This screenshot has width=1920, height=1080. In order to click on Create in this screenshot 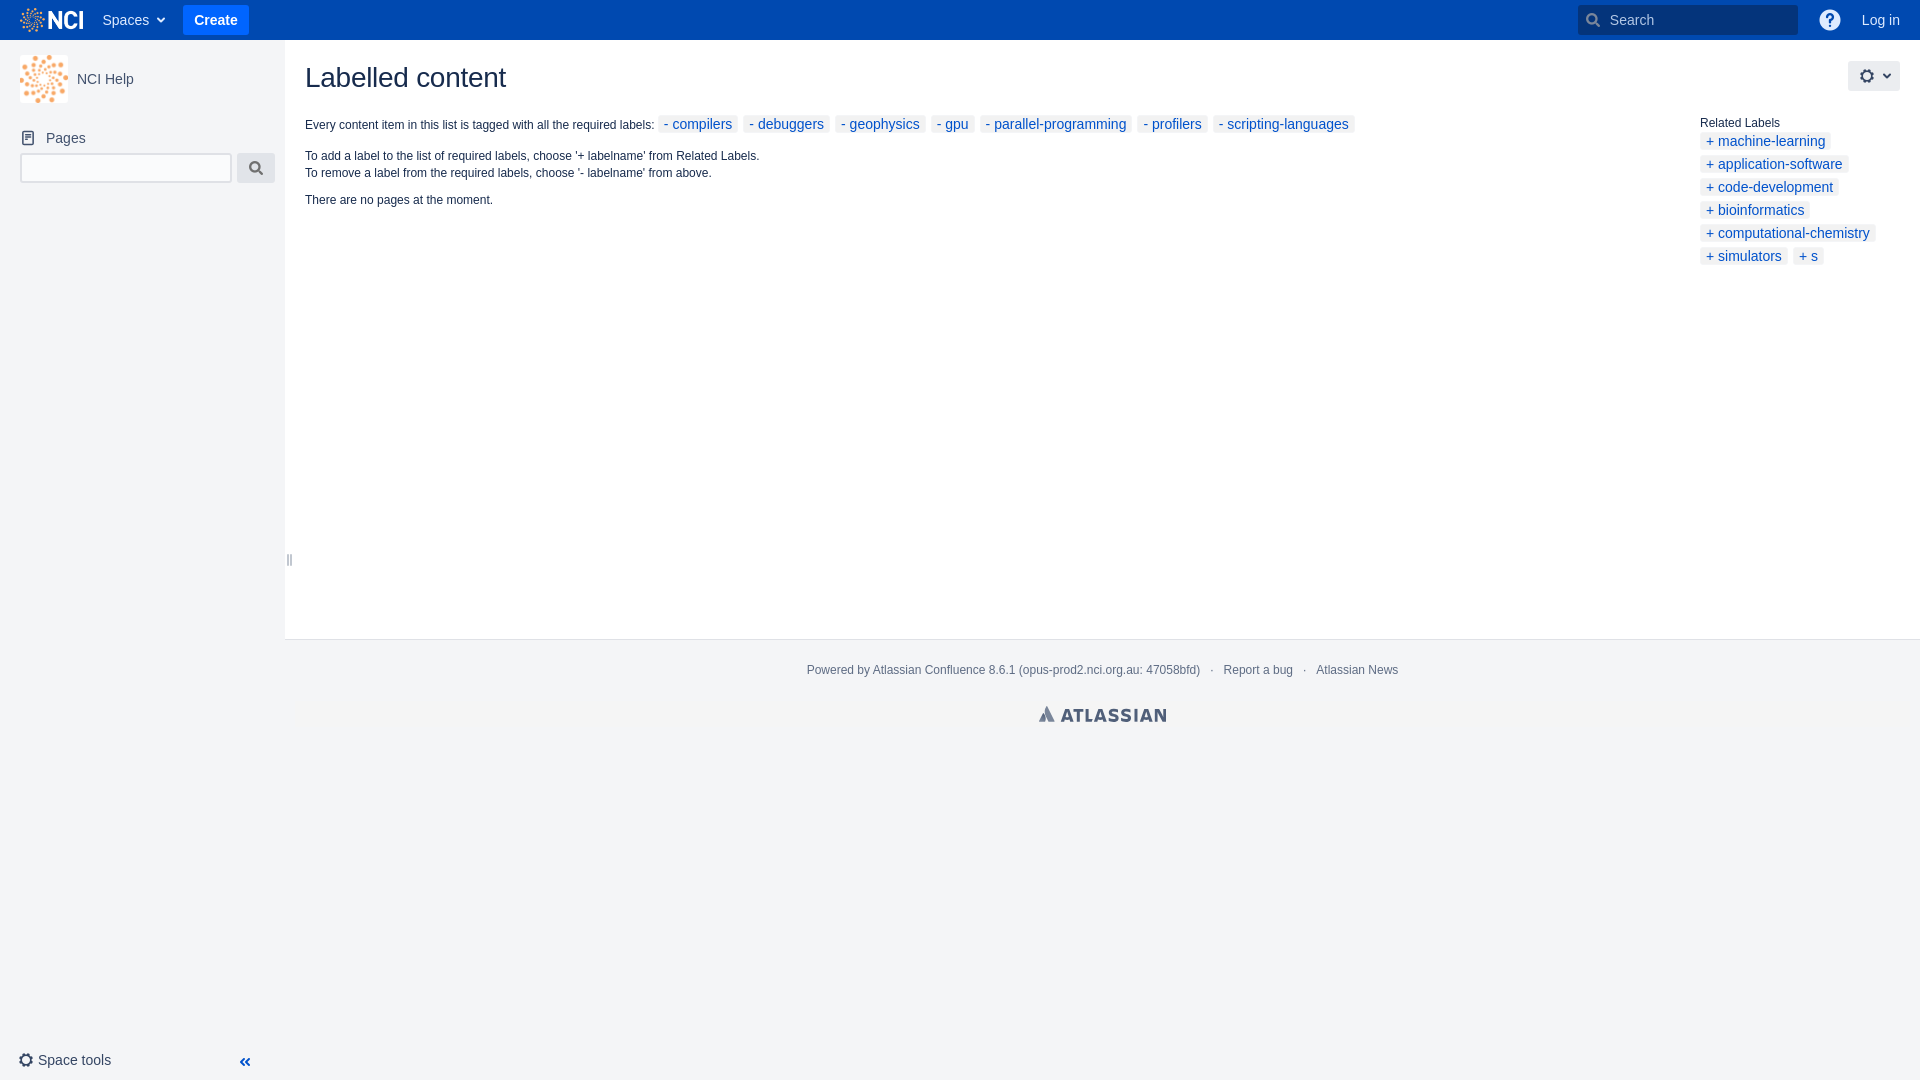, I will do `click(216, 20)`.